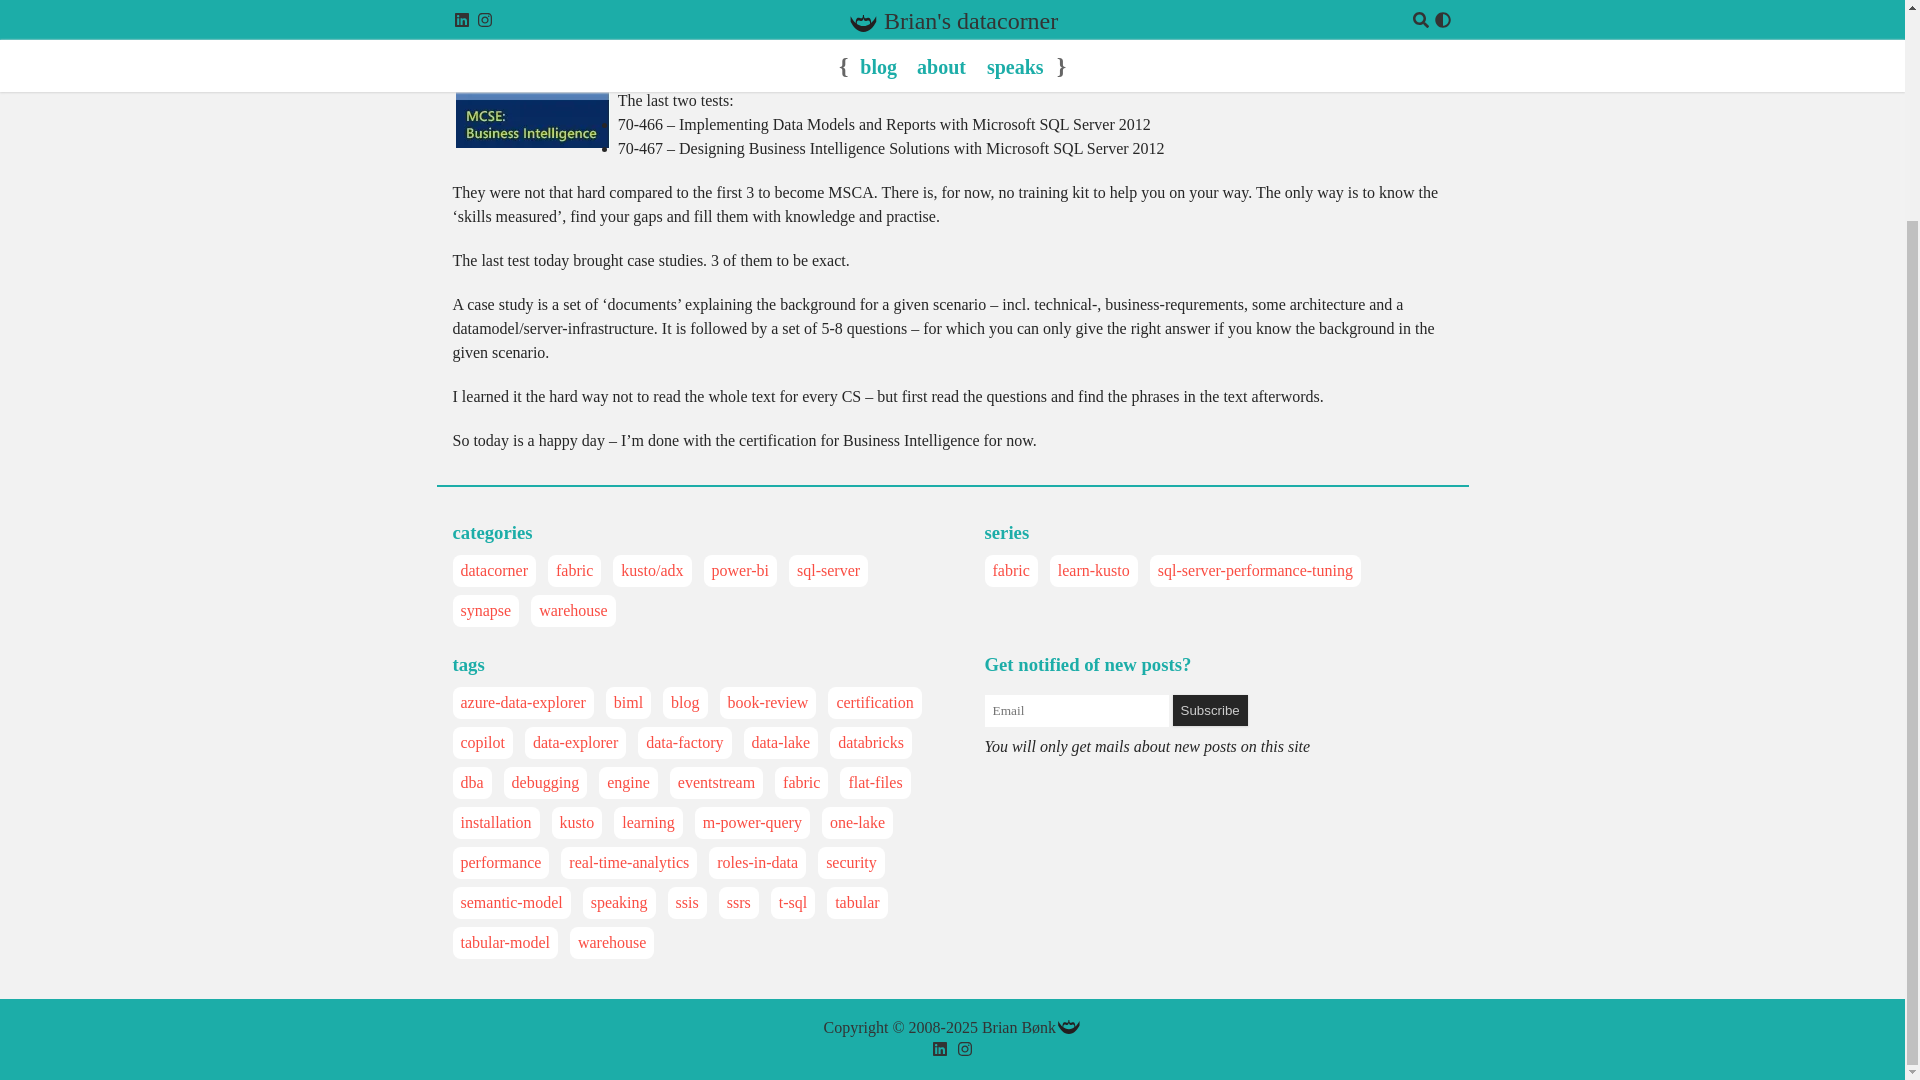 The height and width of the screenshot is (1080, 1920). What do you see at coordinates (522, 702) in the screenshot?
I see `azure-data-explorer` at bounding box center [522, 702].